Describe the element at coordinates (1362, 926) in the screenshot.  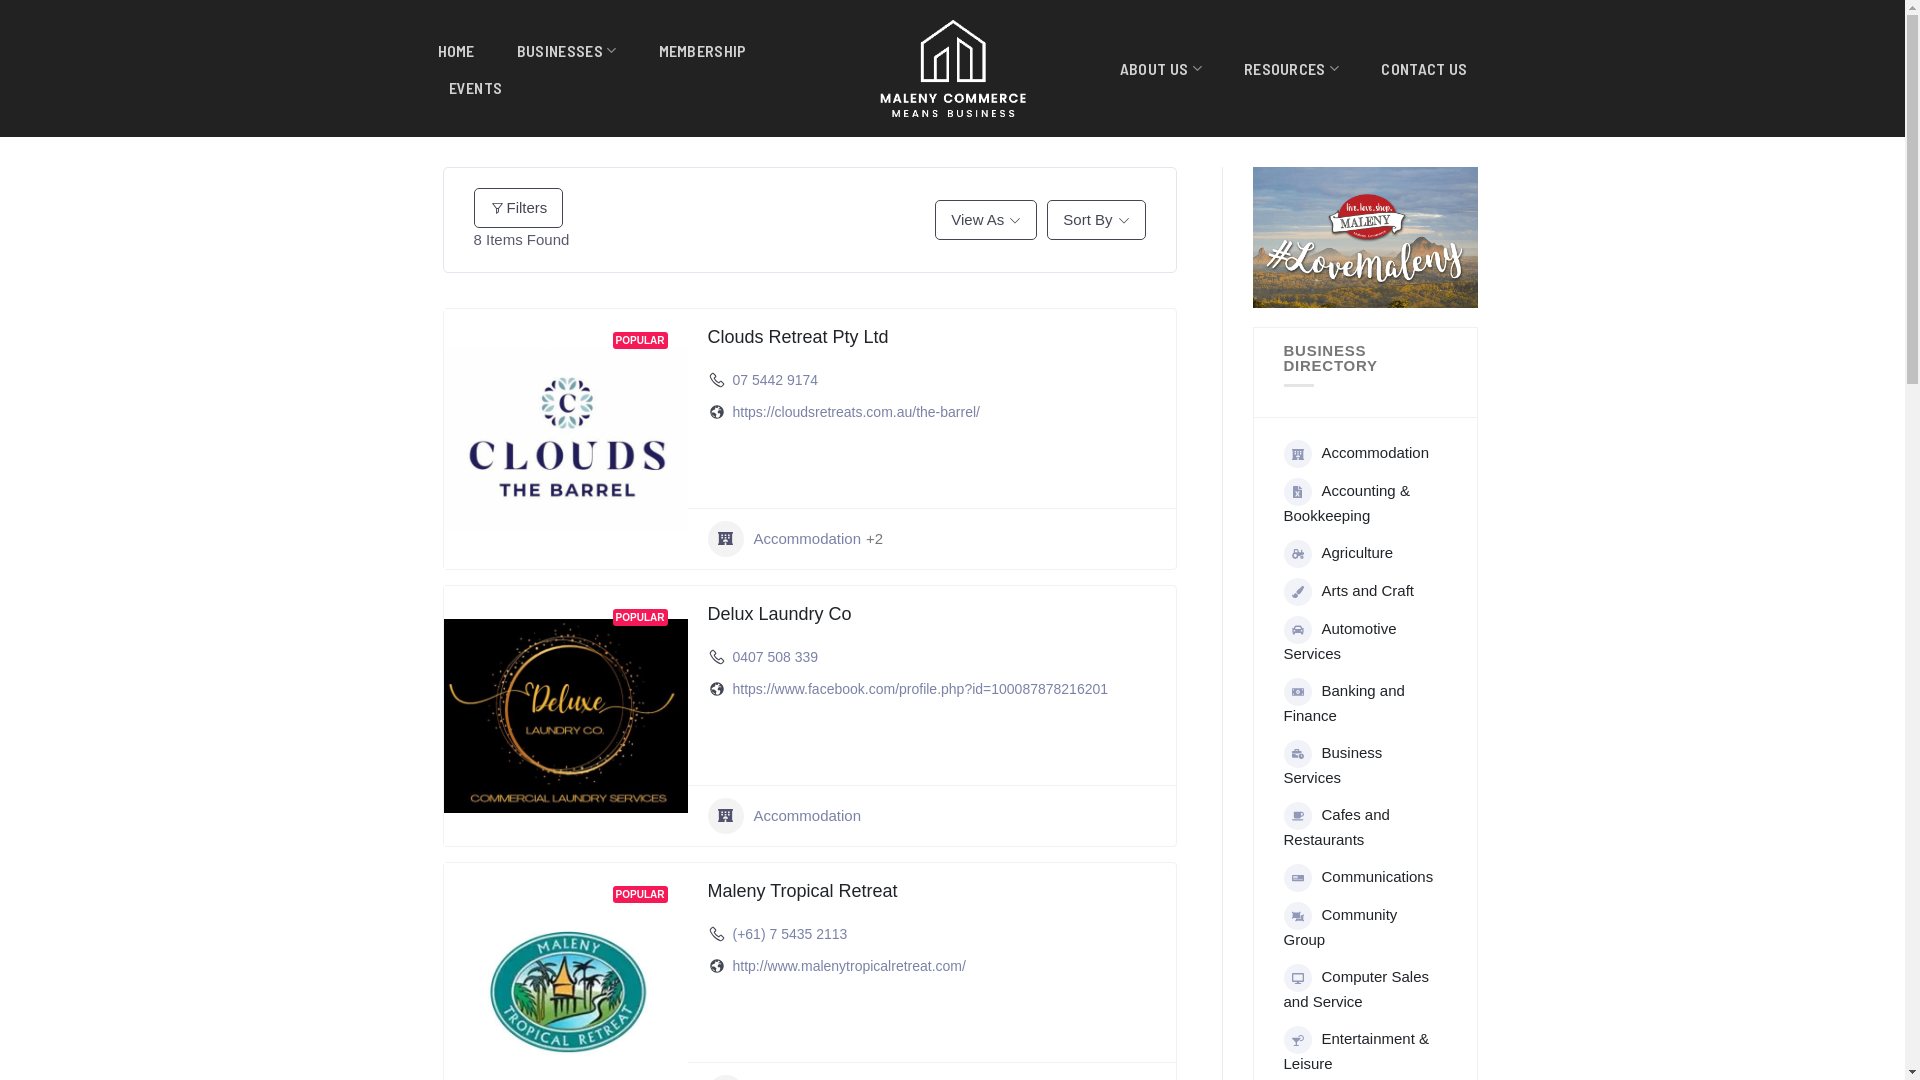
I see `Community Group` at that location.